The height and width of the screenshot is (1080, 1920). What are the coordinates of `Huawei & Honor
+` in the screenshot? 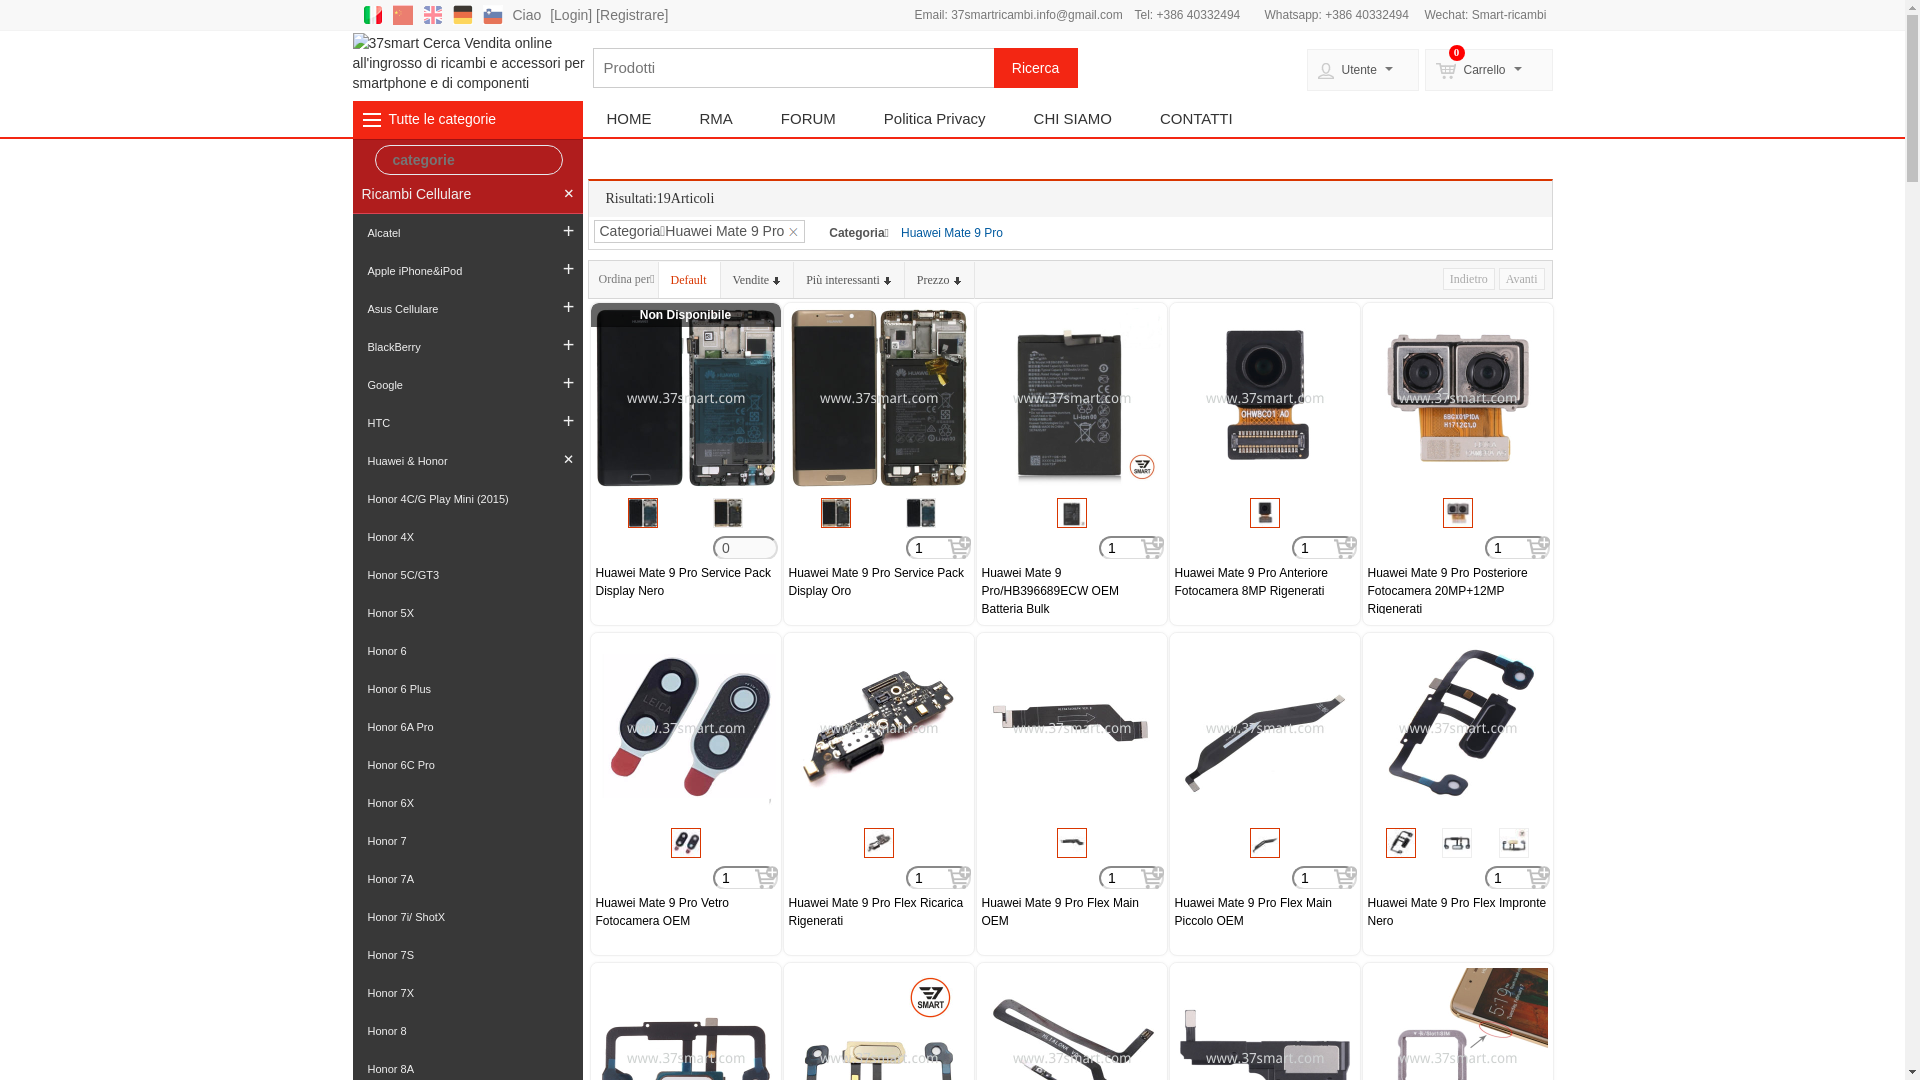 It's located at (467, 461).